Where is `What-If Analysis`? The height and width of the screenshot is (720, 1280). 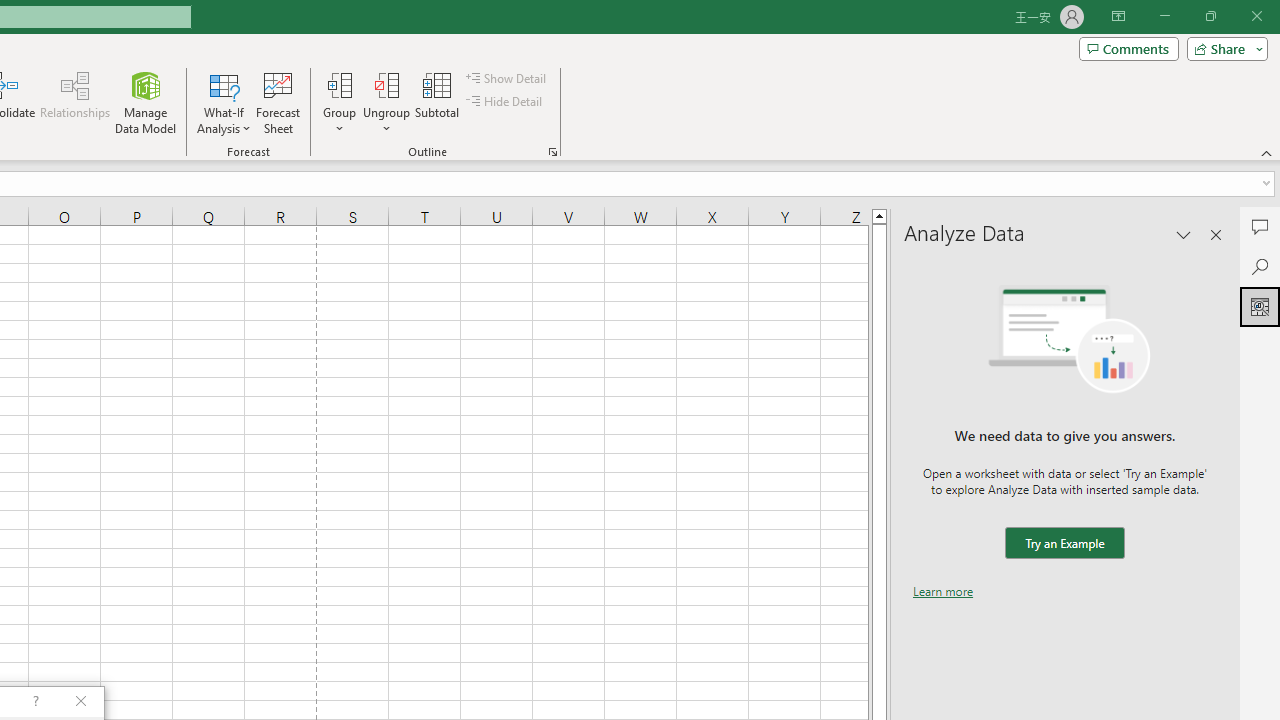 What-If Analysis is located at coordinates (224, 102).